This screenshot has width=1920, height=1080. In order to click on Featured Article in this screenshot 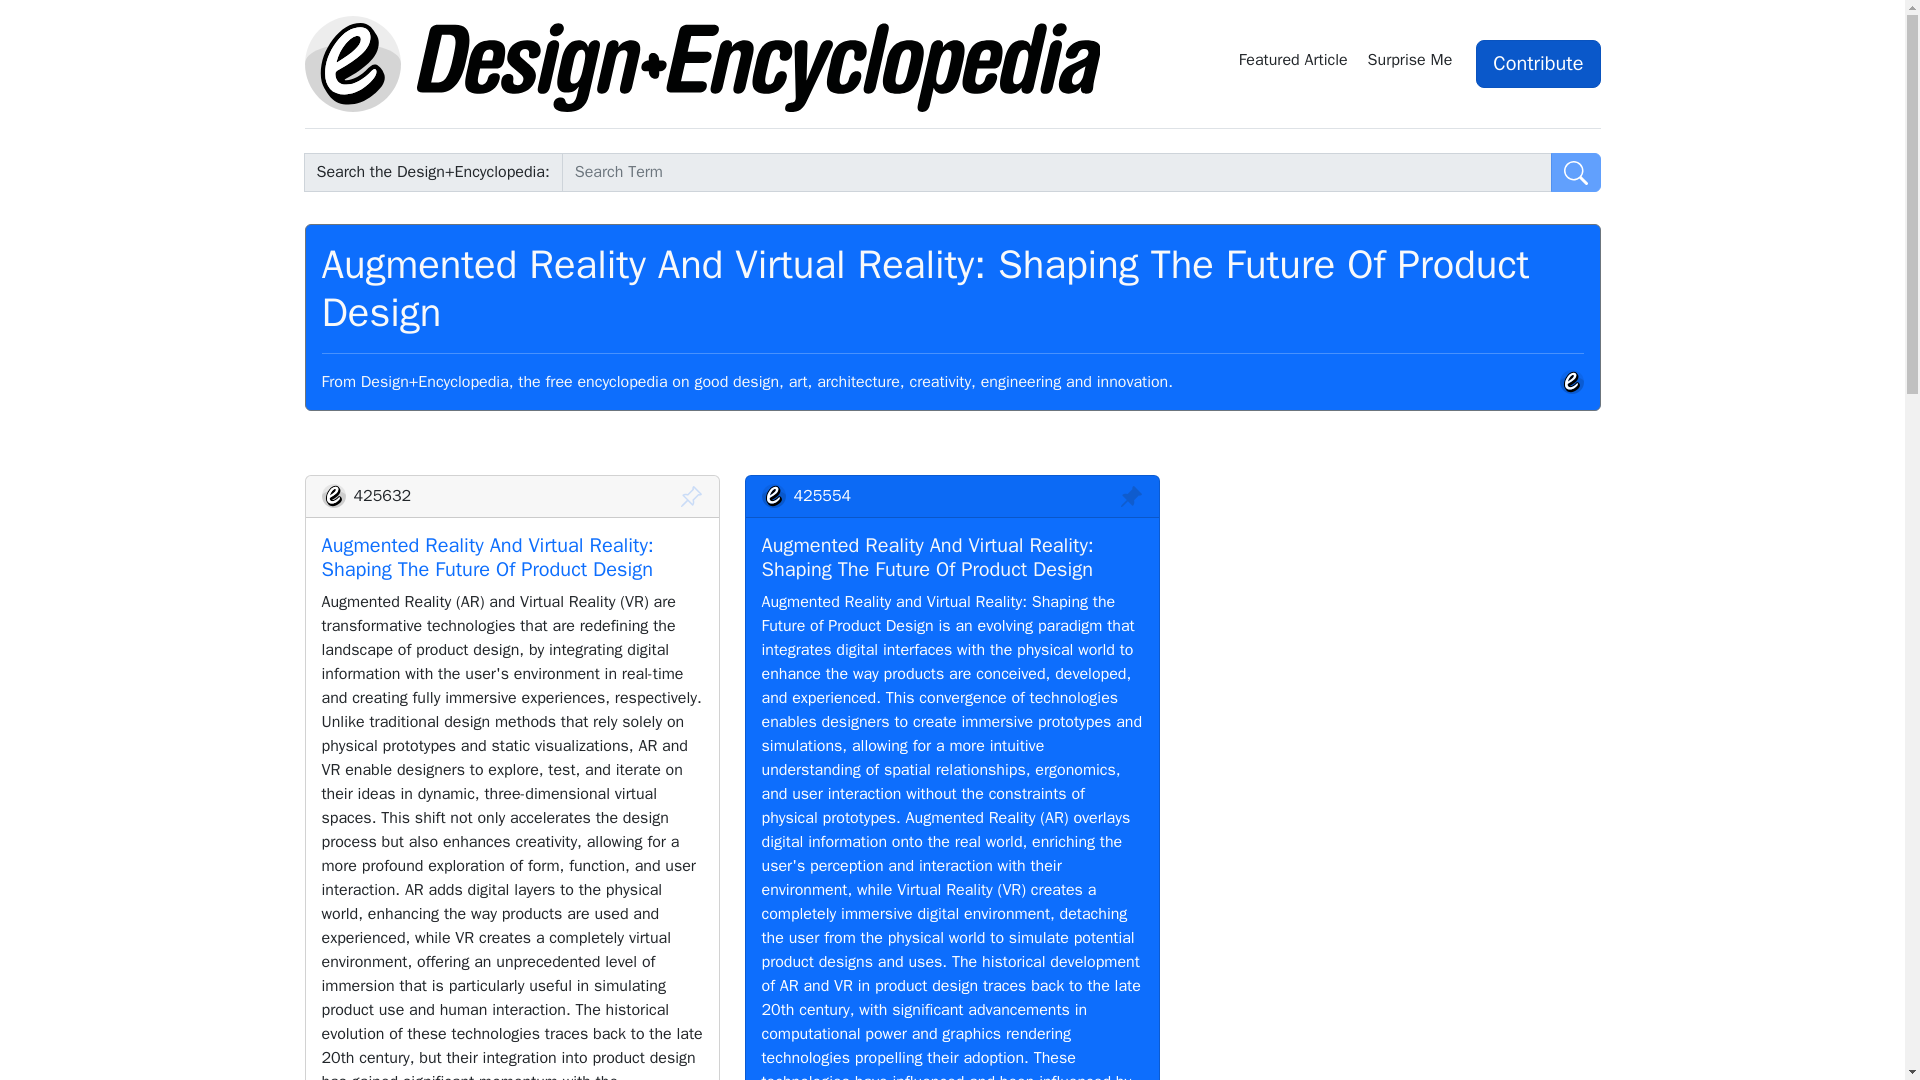, I will do `click(1294, 63)`.